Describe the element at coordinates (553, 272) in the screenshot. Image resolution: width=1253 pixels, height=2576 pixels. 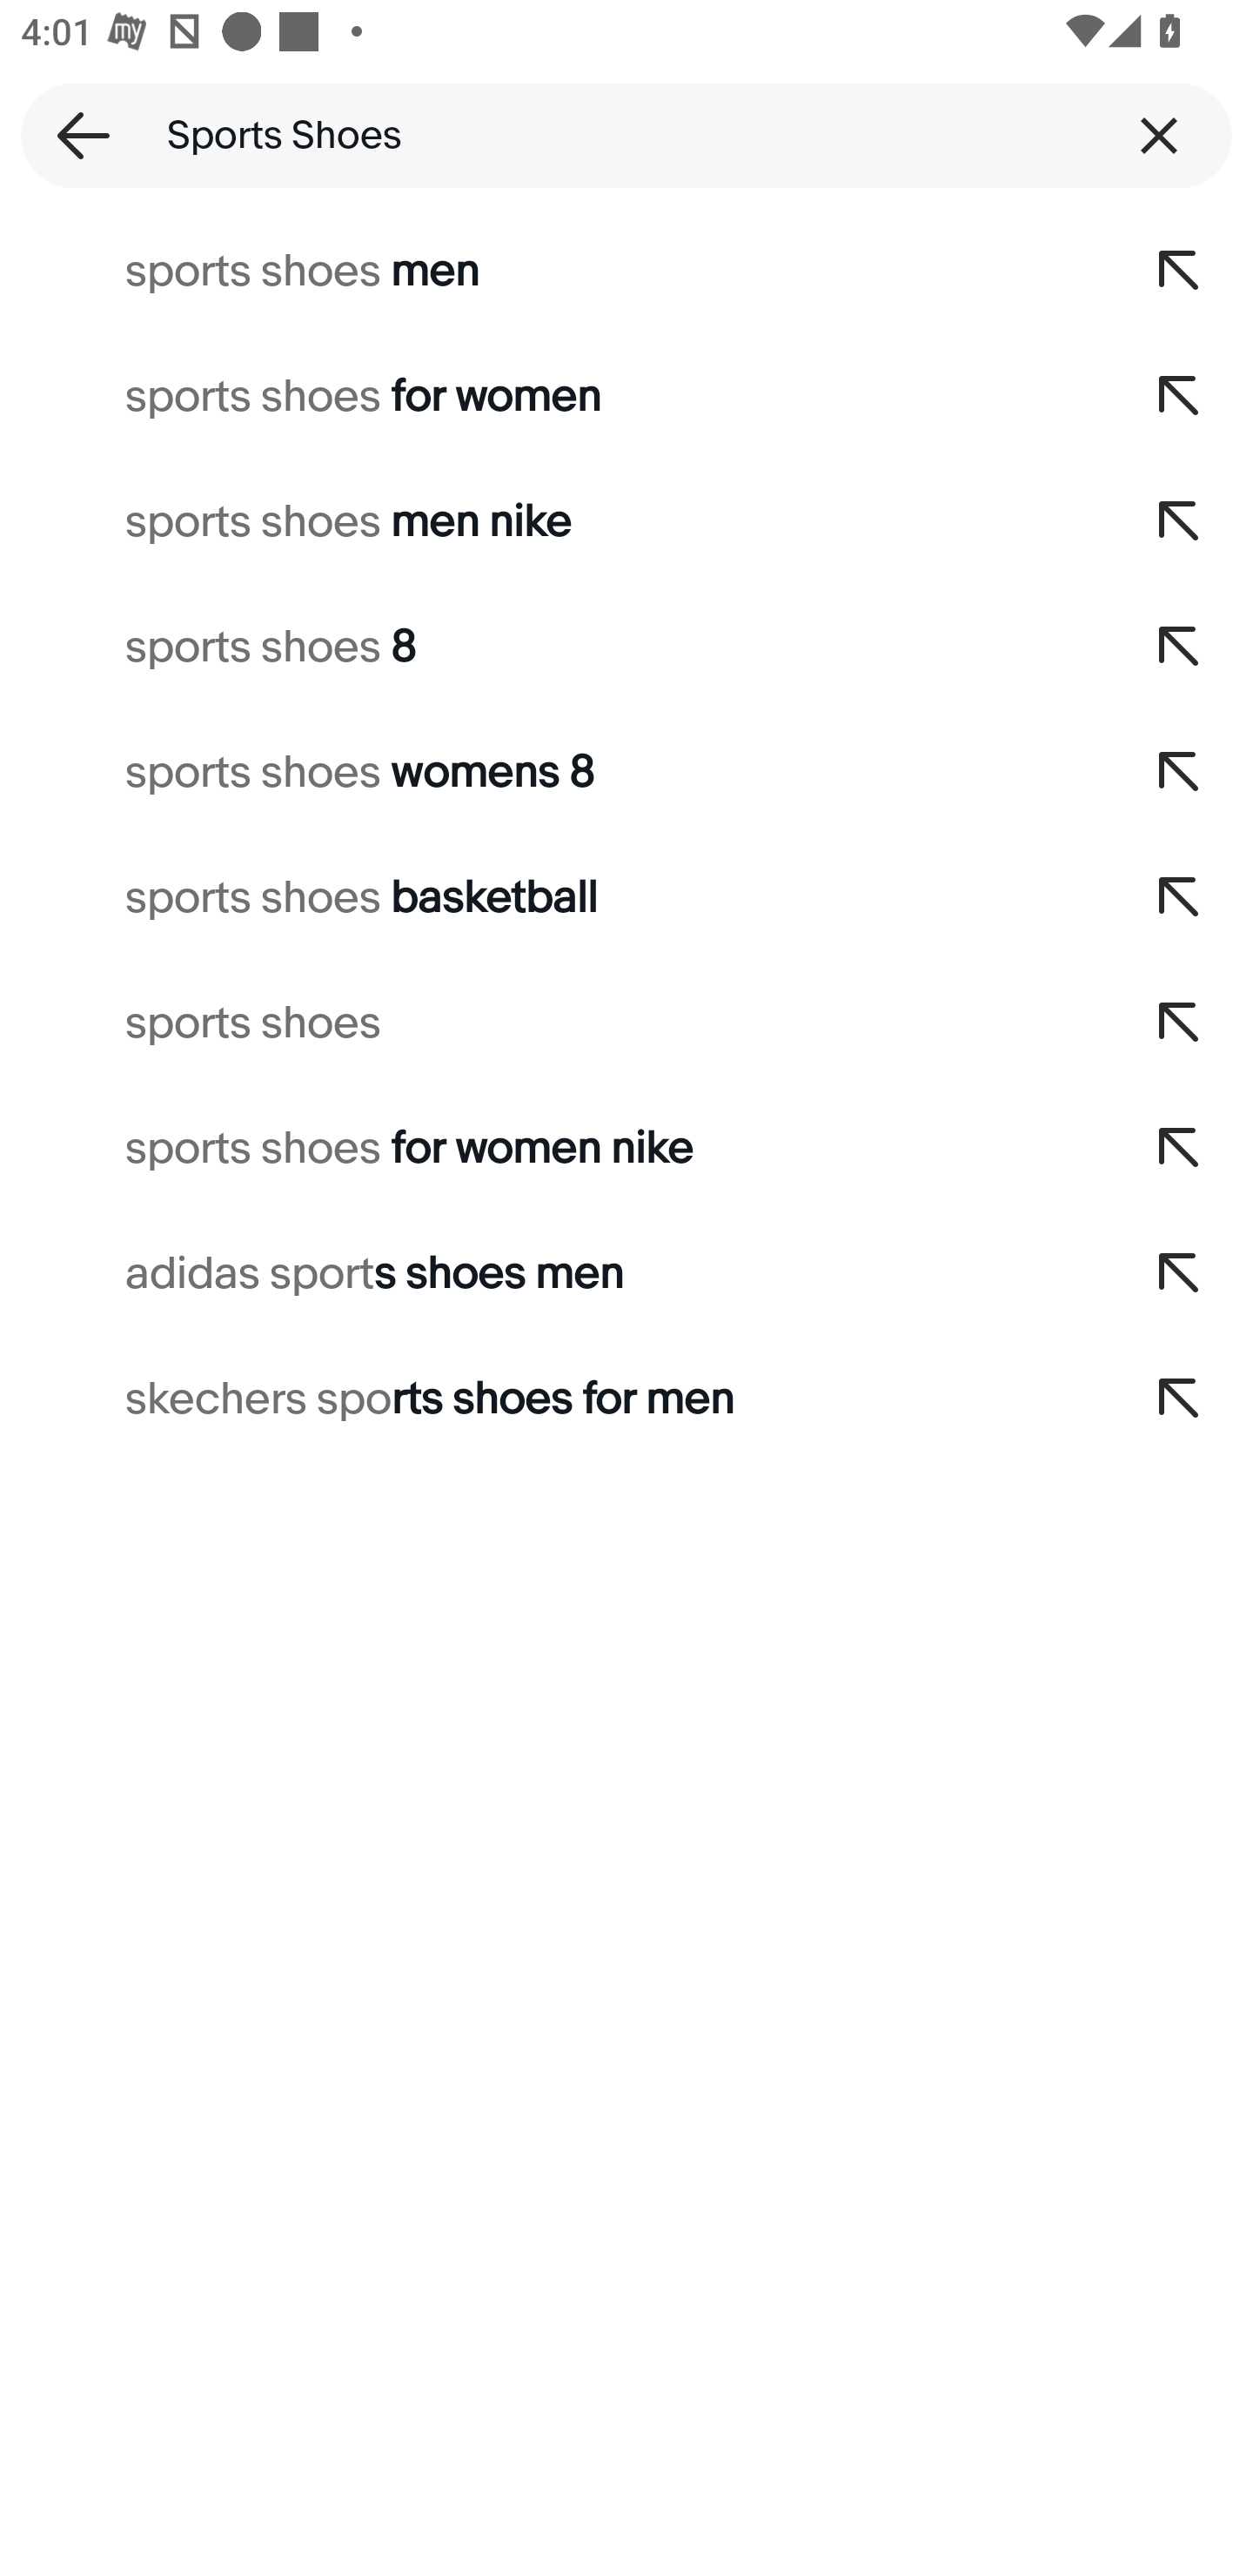
I see `sports shoes men` at that location.